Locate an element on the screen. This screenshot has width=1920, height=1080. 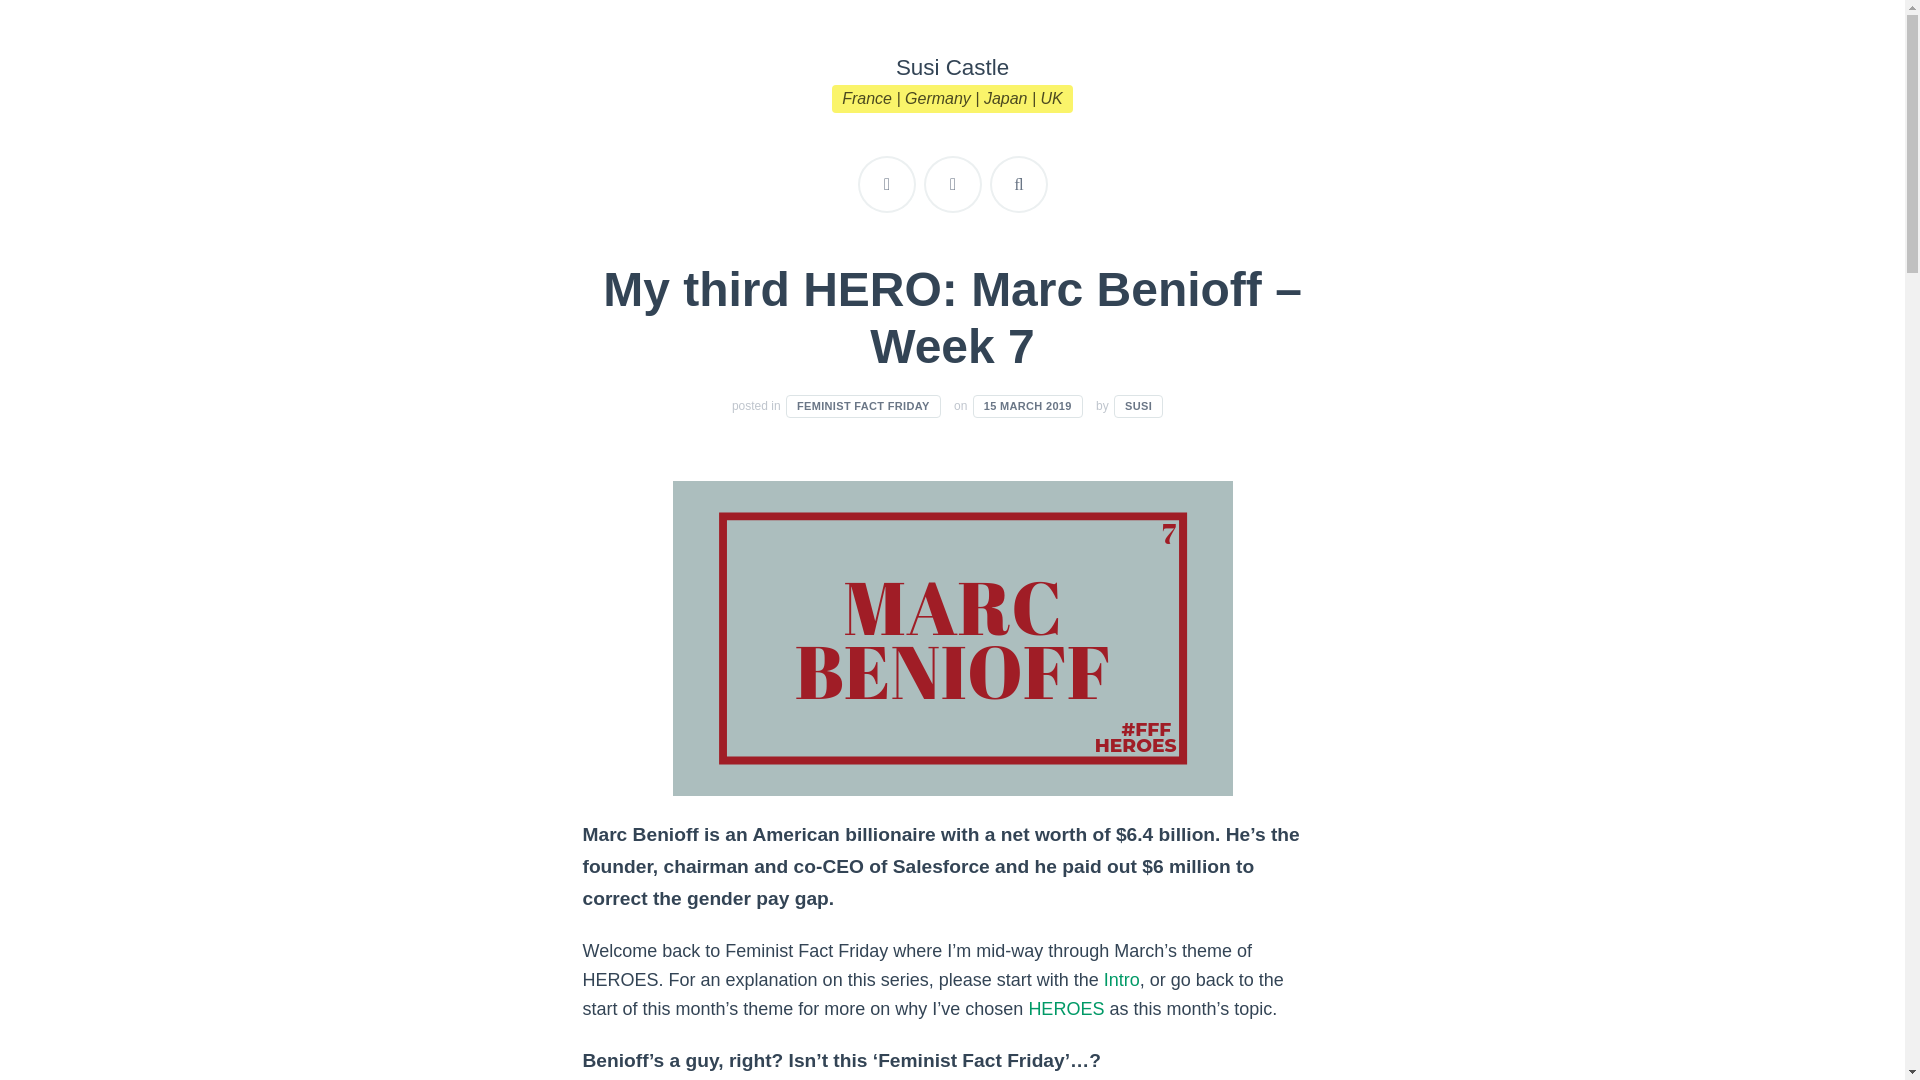
back to blog is located at coordinates (886, 184).